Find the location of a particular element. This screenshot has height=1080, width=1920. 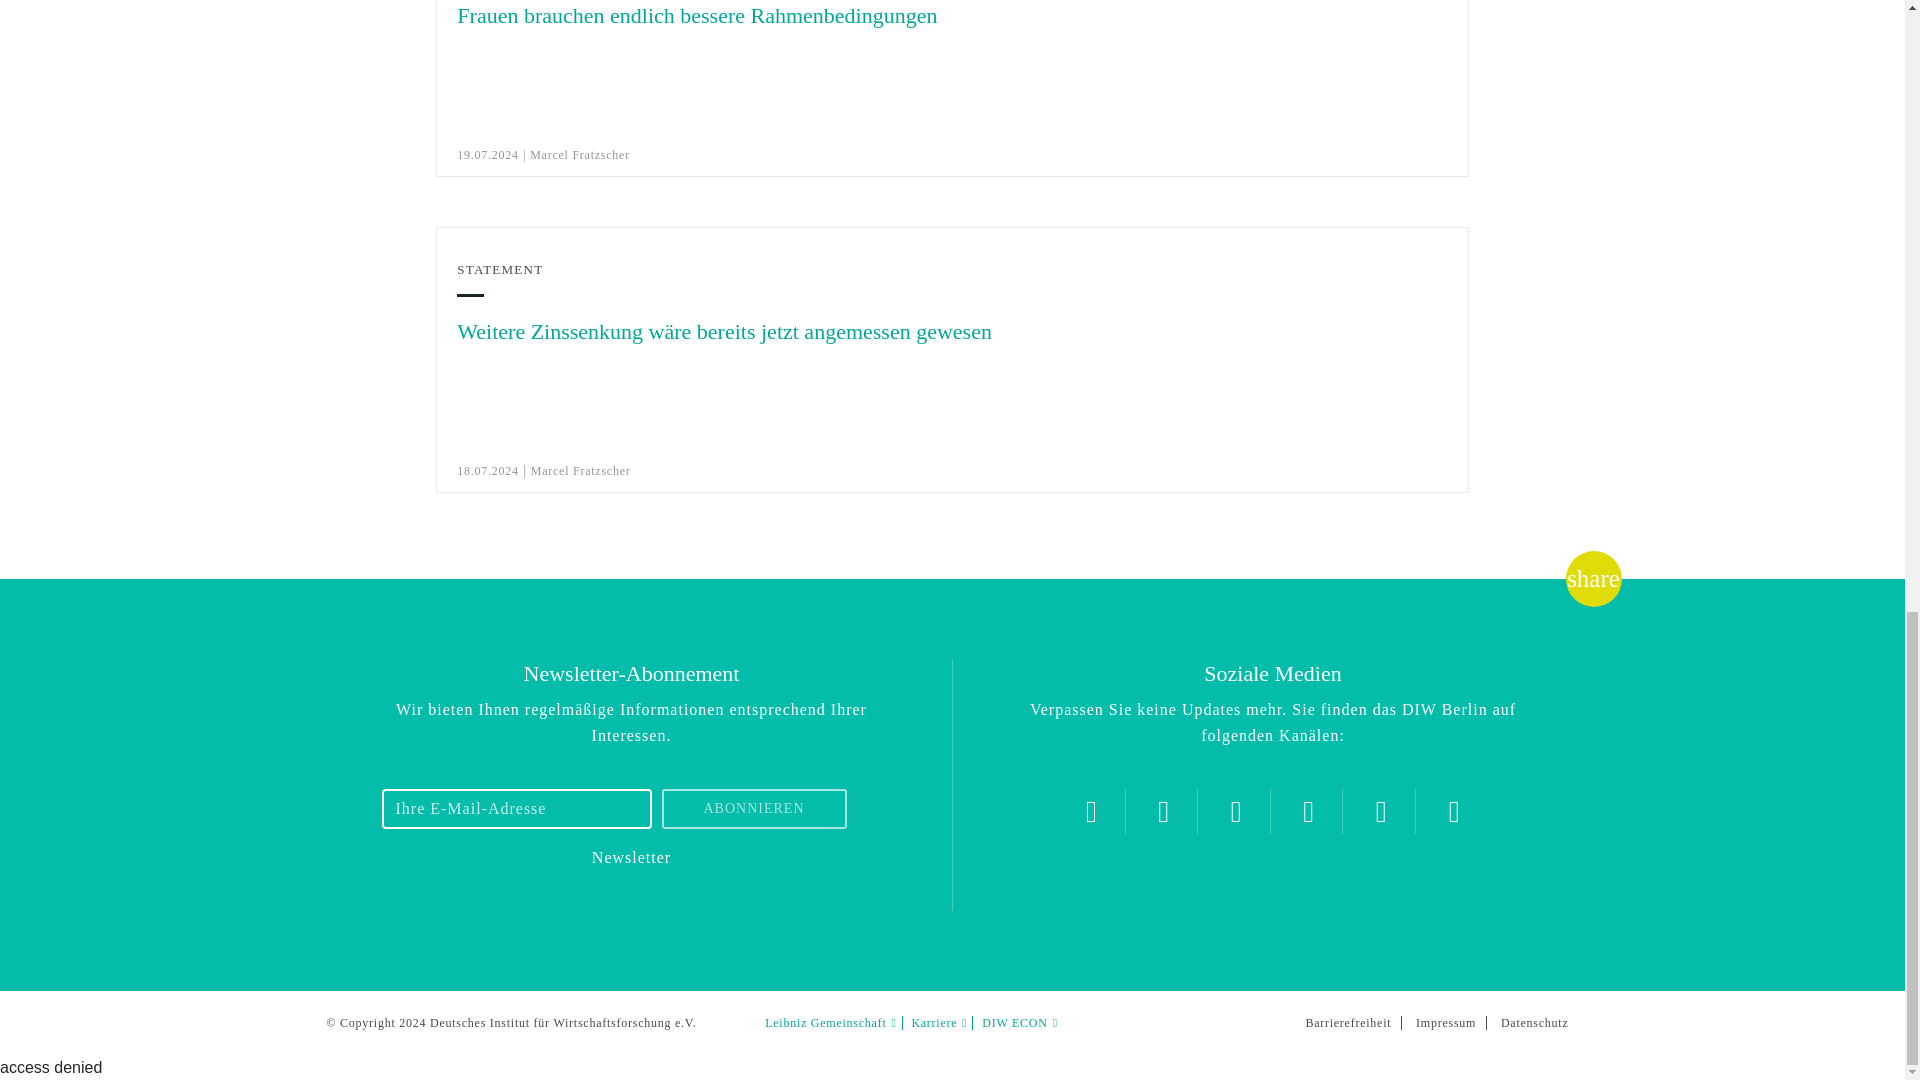

RSS feeds is located at coordinates (1454, 811).